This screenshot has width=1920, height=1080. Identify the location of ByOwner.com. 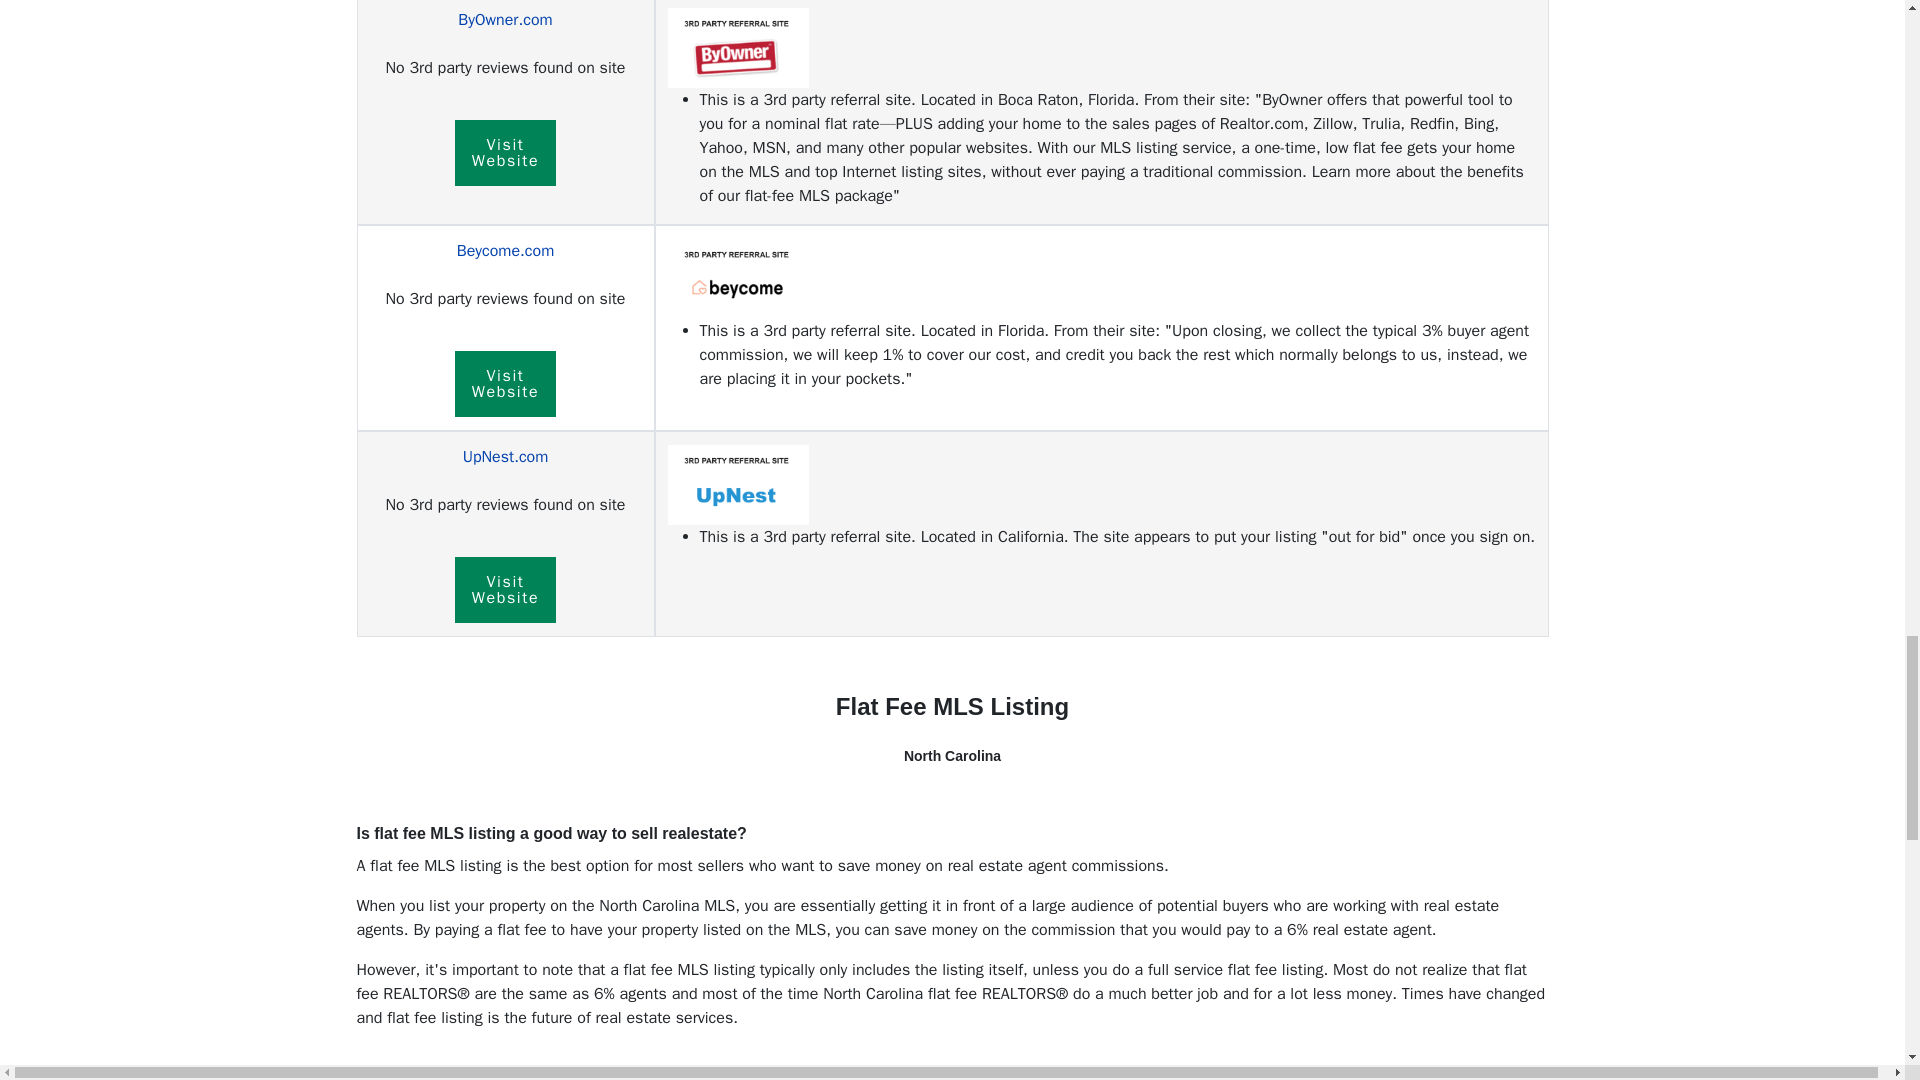
(506, 384).